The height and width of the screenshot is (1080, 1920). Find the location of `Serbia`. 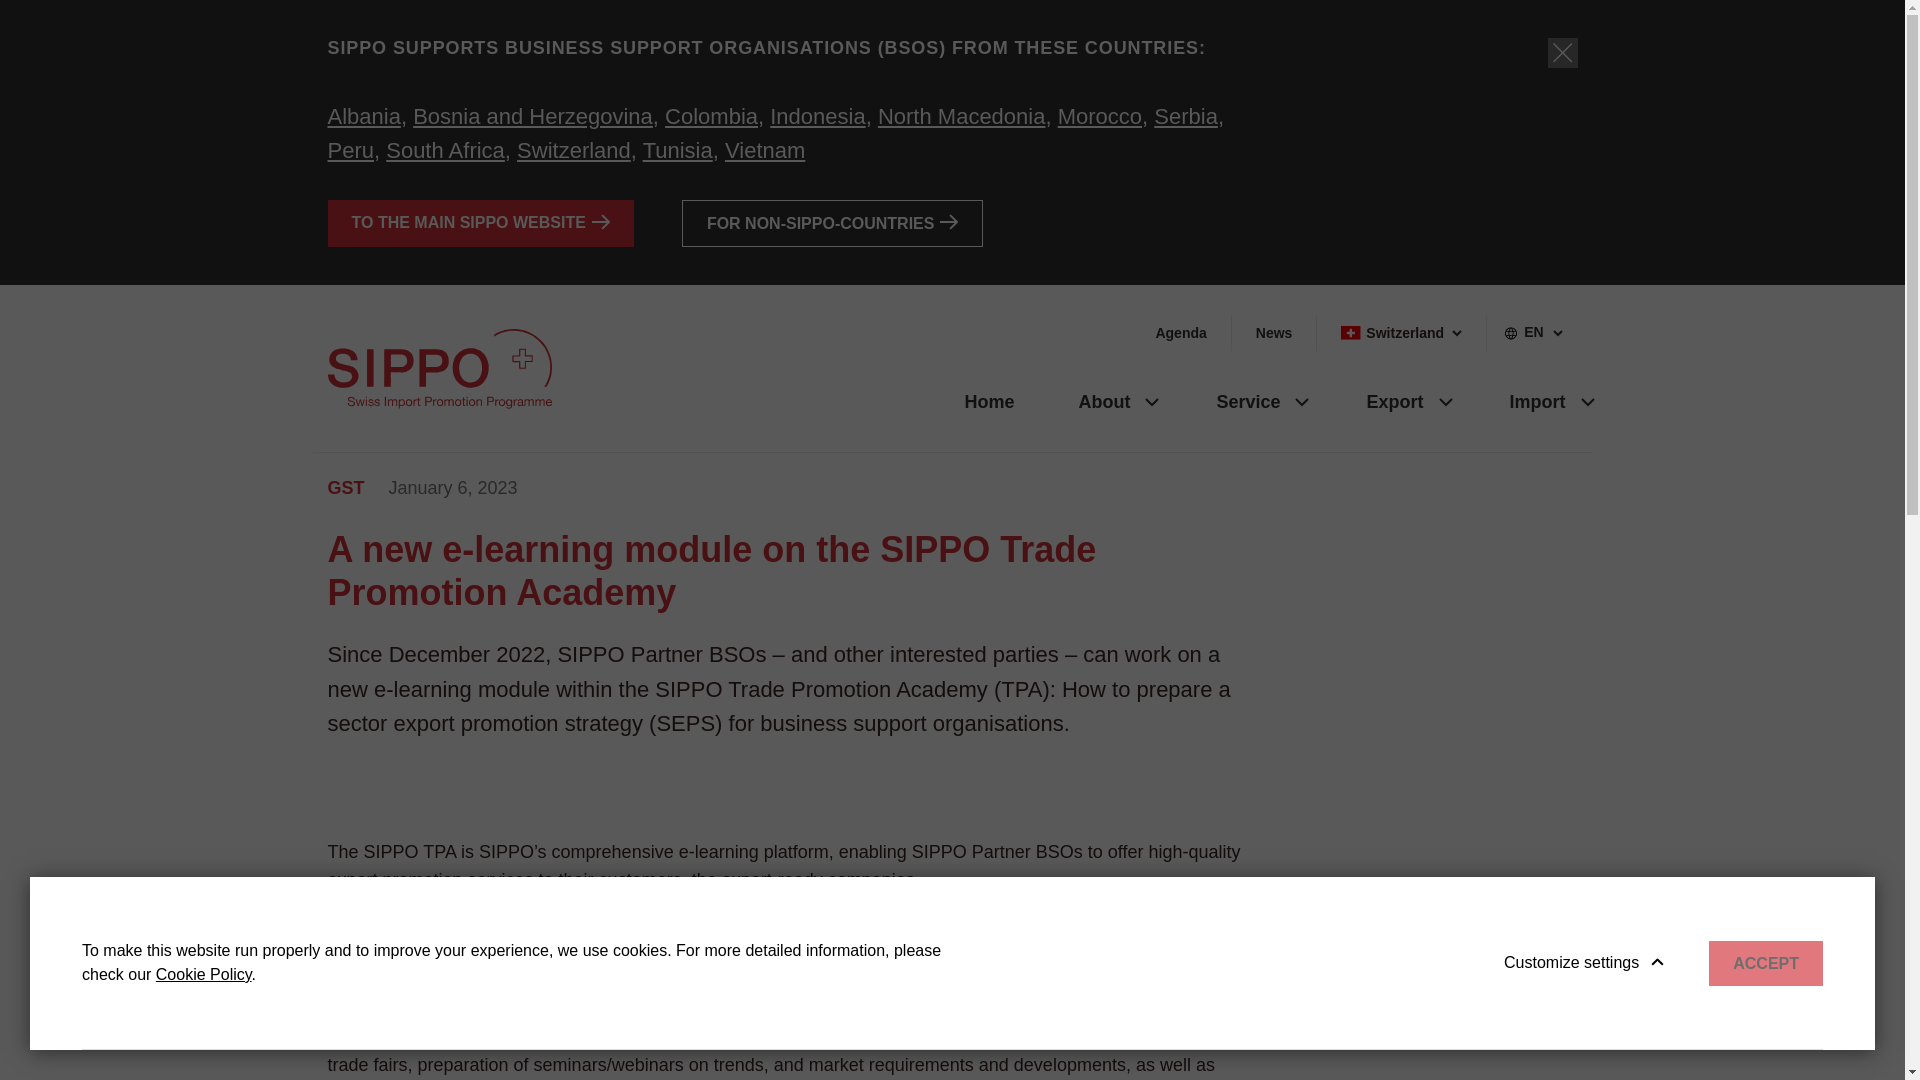

Serbia is located at coordinates (1185, 116).